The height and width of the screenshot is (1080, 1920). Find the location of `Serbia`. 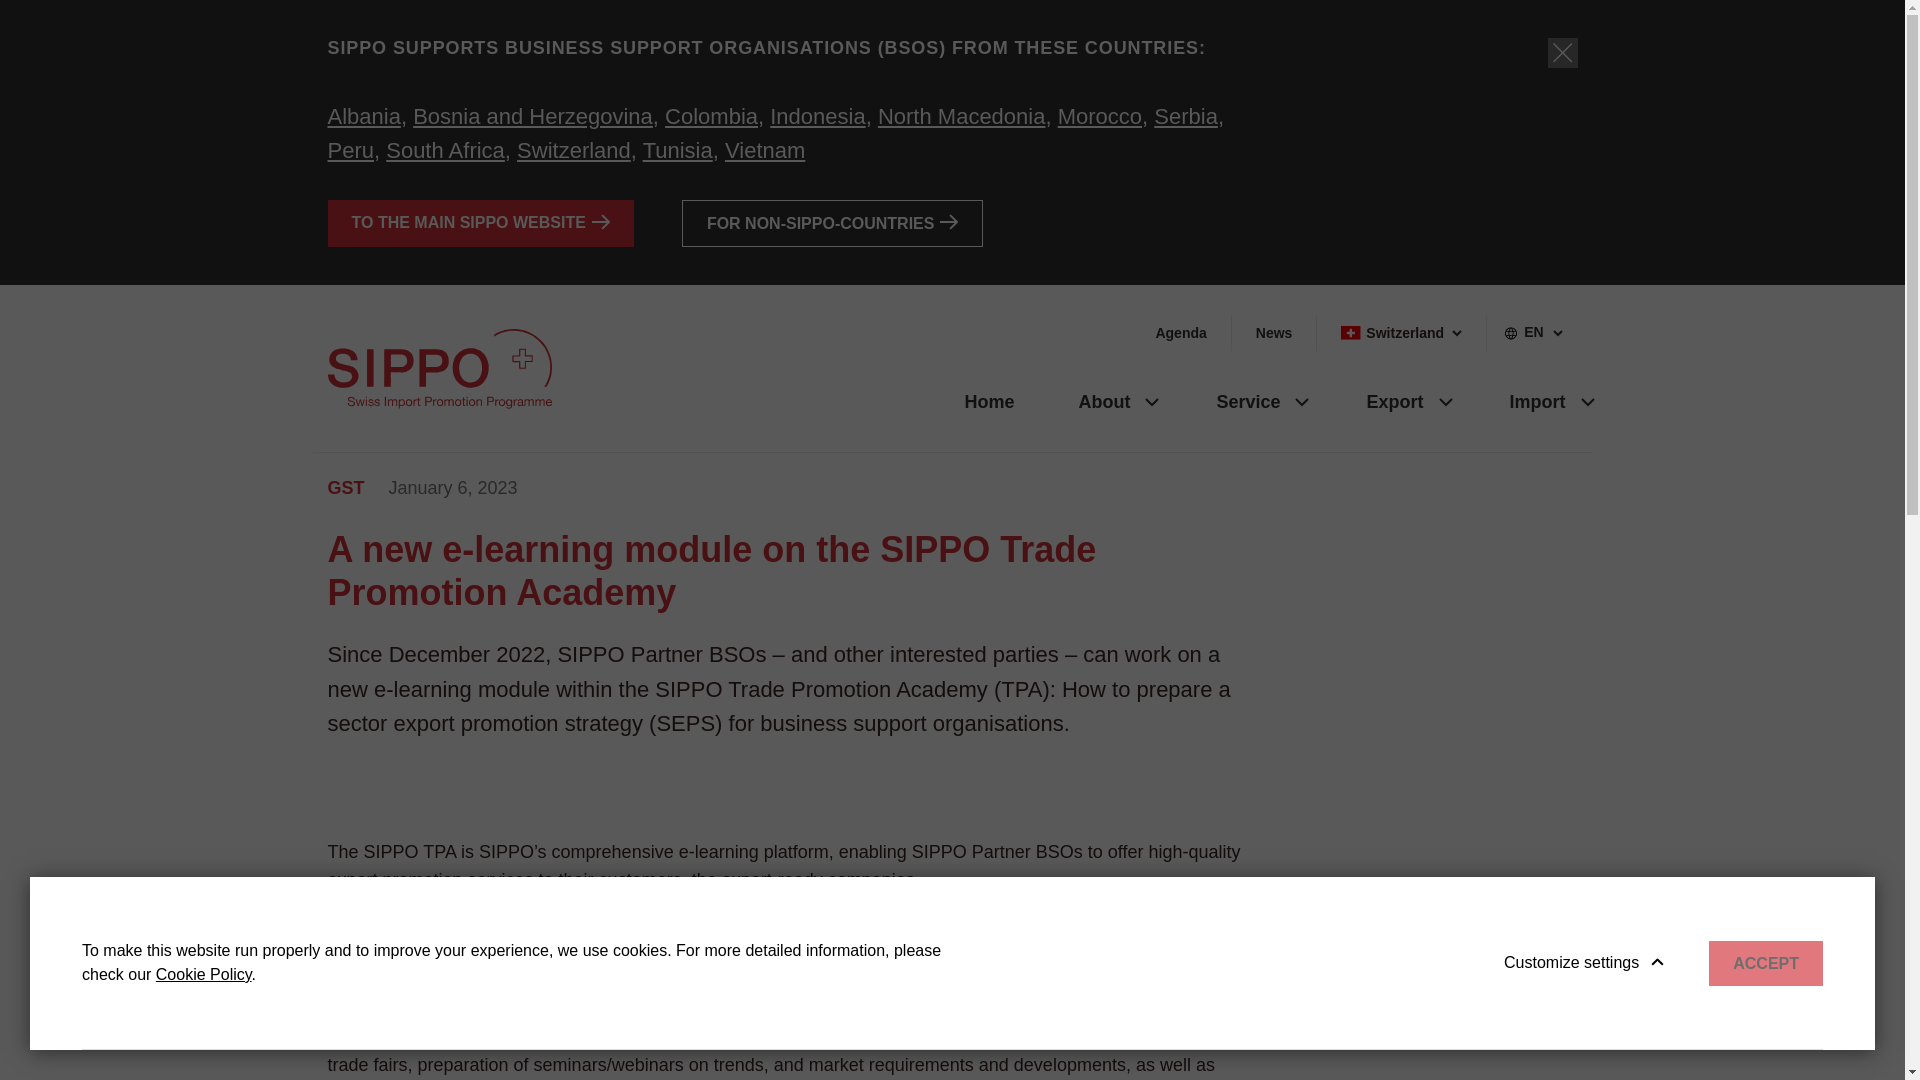

Serbia is located at coordinates (1185, 116).